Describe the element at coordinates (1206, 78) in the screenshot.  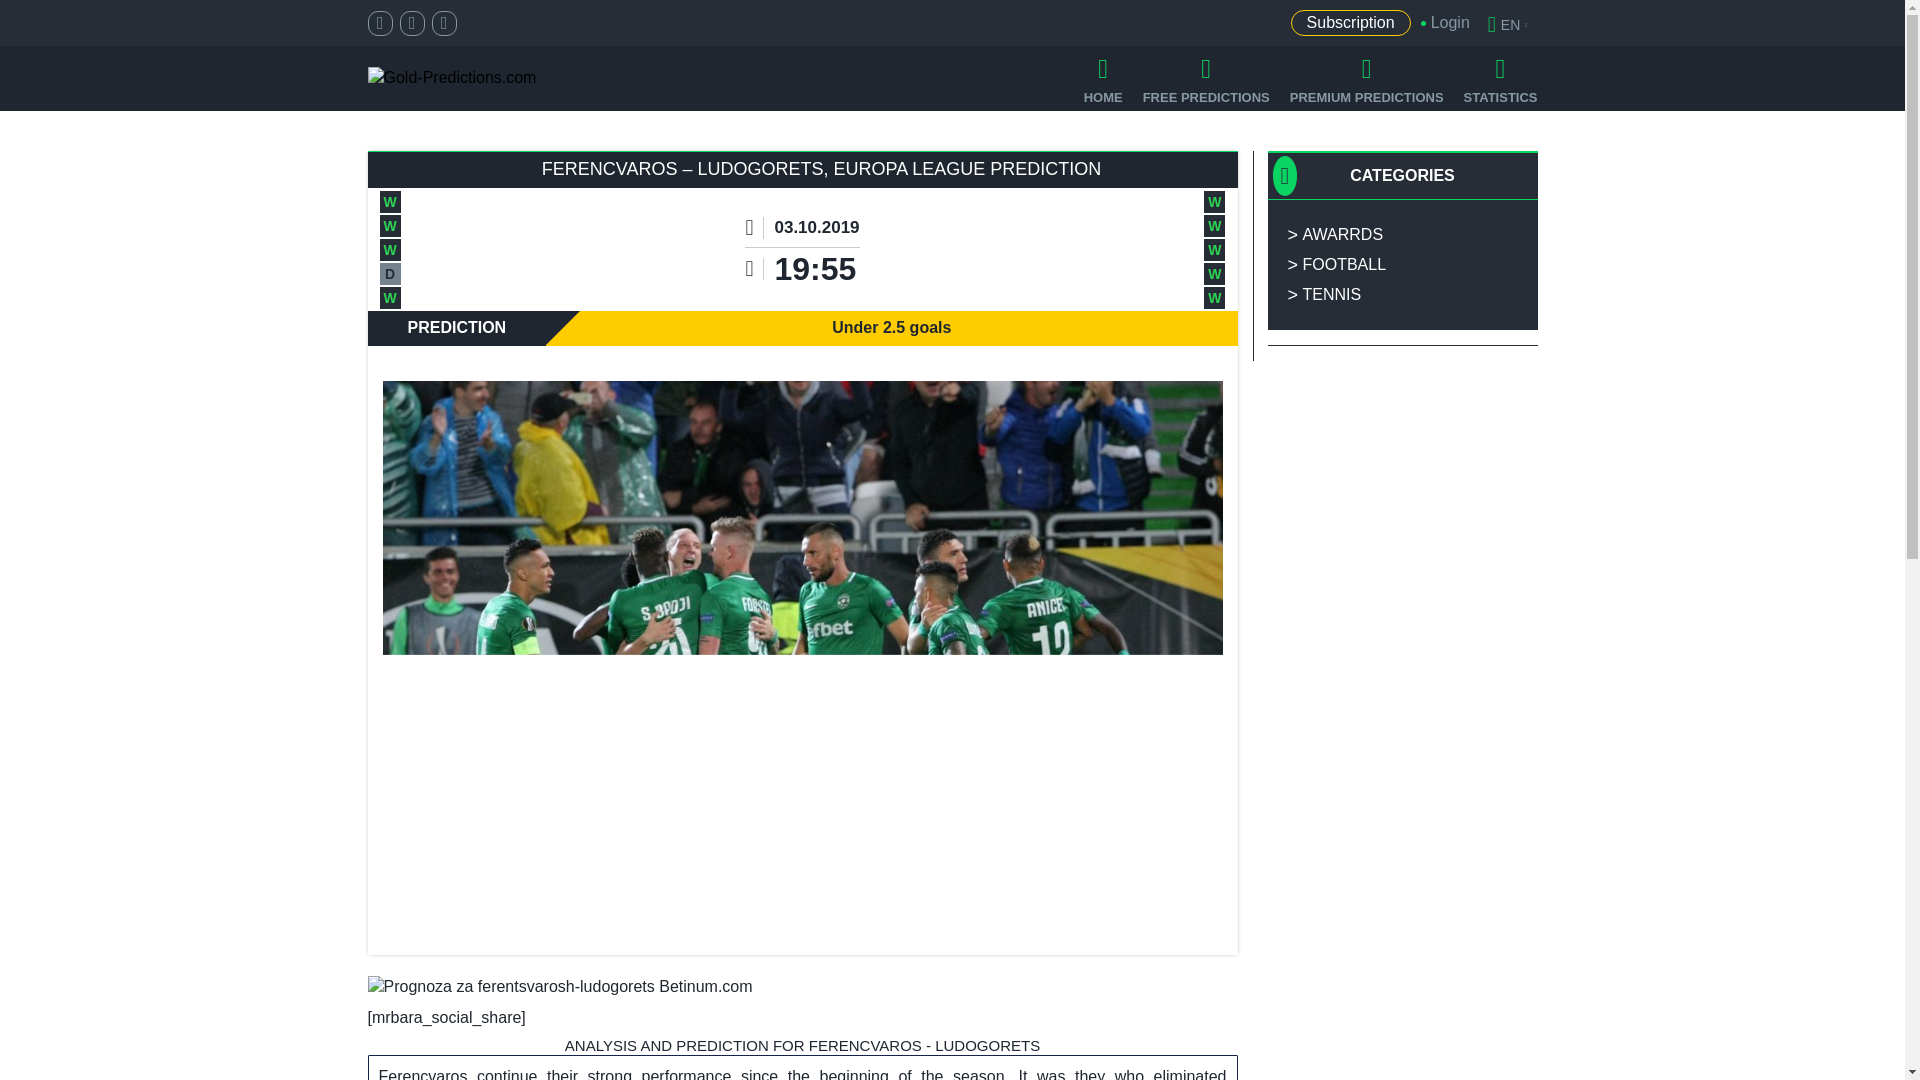
I see `FREE PREDICTIONS` at that location.